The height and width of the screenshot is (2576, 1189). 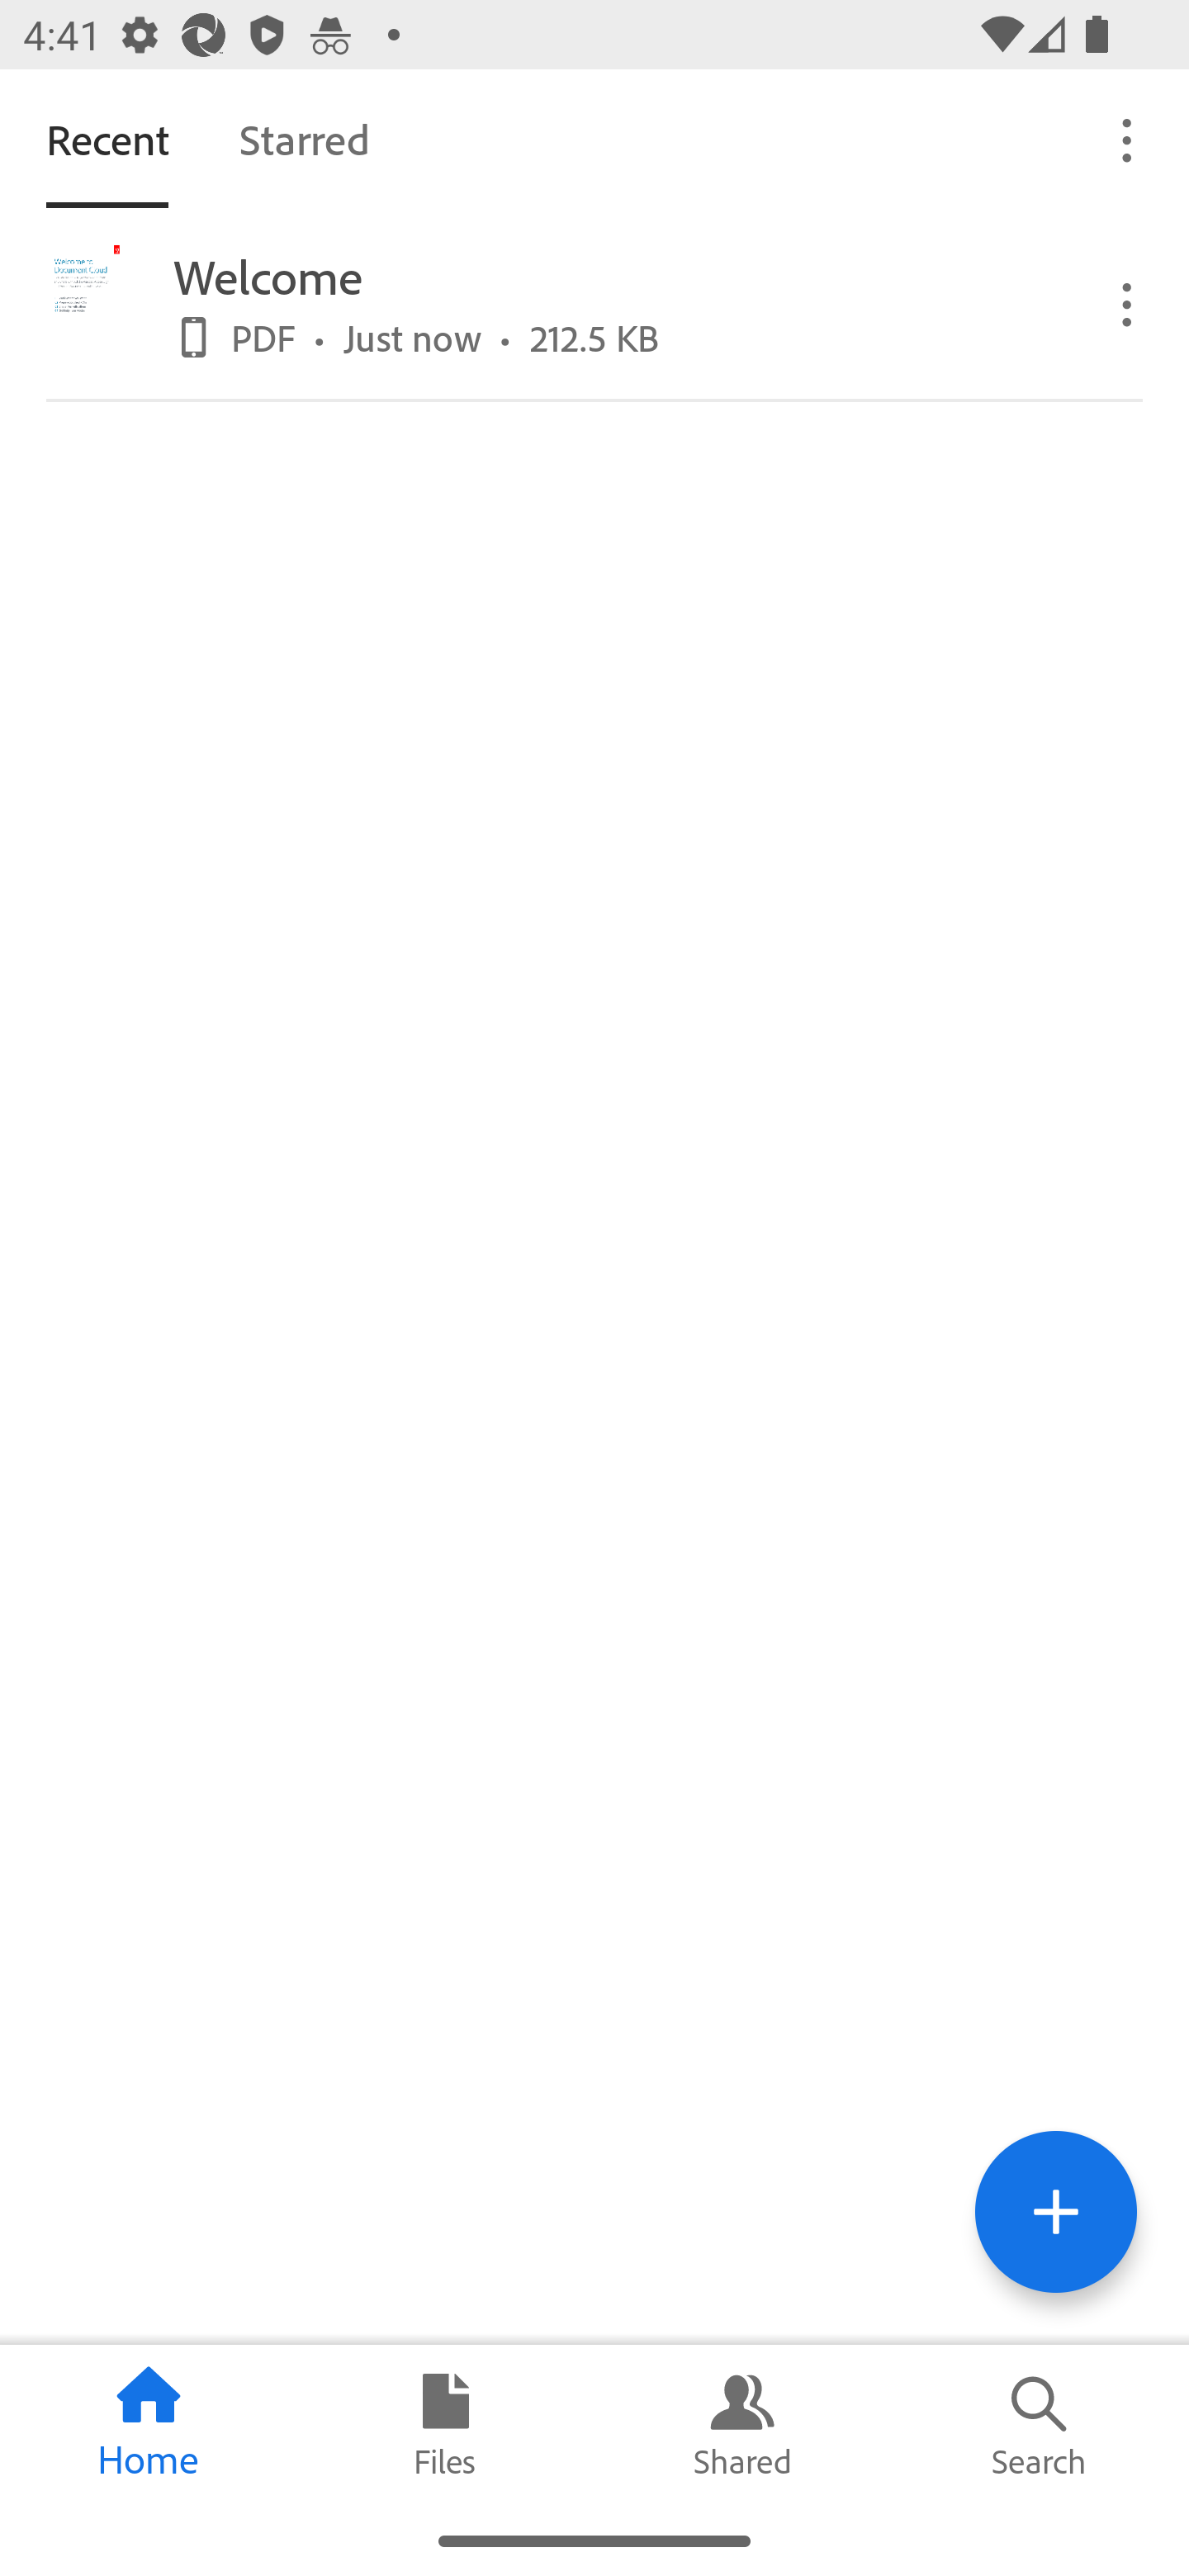 What do you see at coordinates (743, 2425) in the screenshot?
I see `Shared` at bounding box center [743, 2425].